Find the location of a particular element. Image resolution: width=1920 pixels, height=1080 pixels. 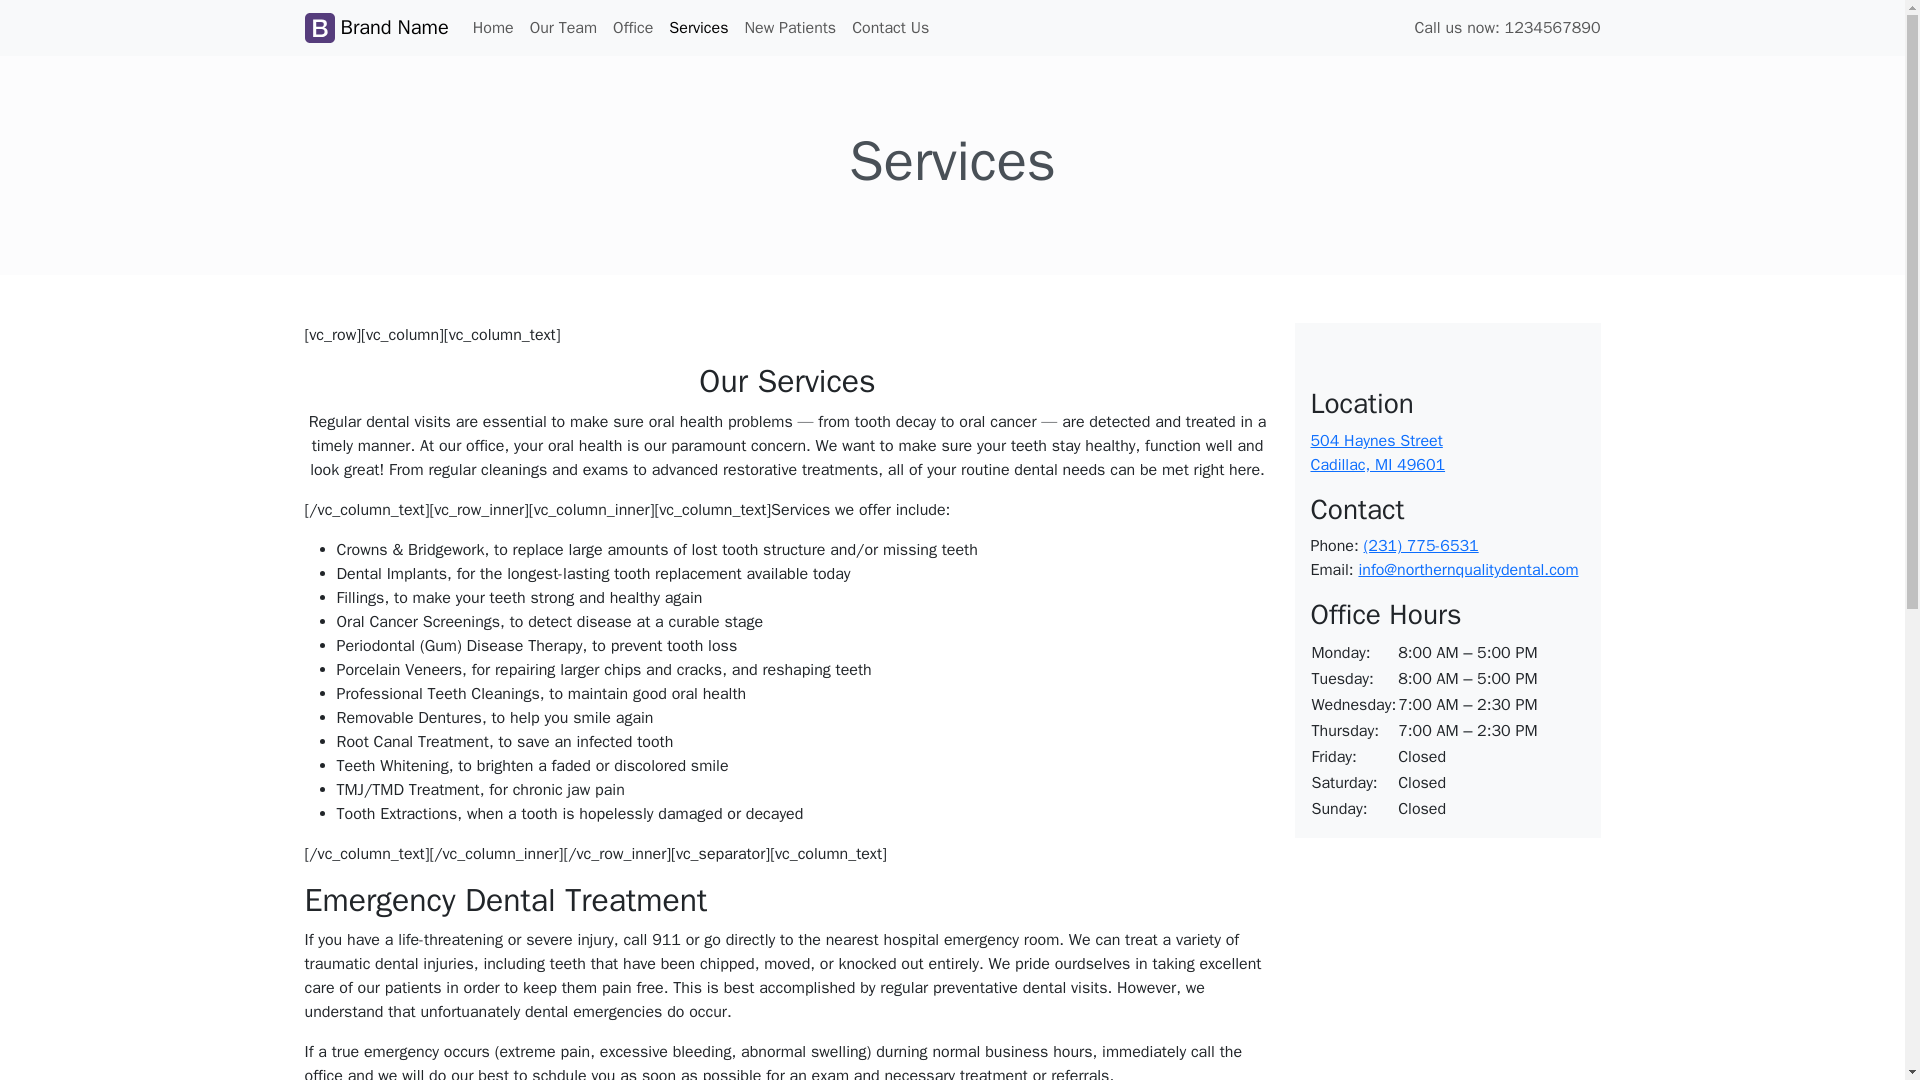

Call us now: 1234567890 is located at coordinates (1506, 27).